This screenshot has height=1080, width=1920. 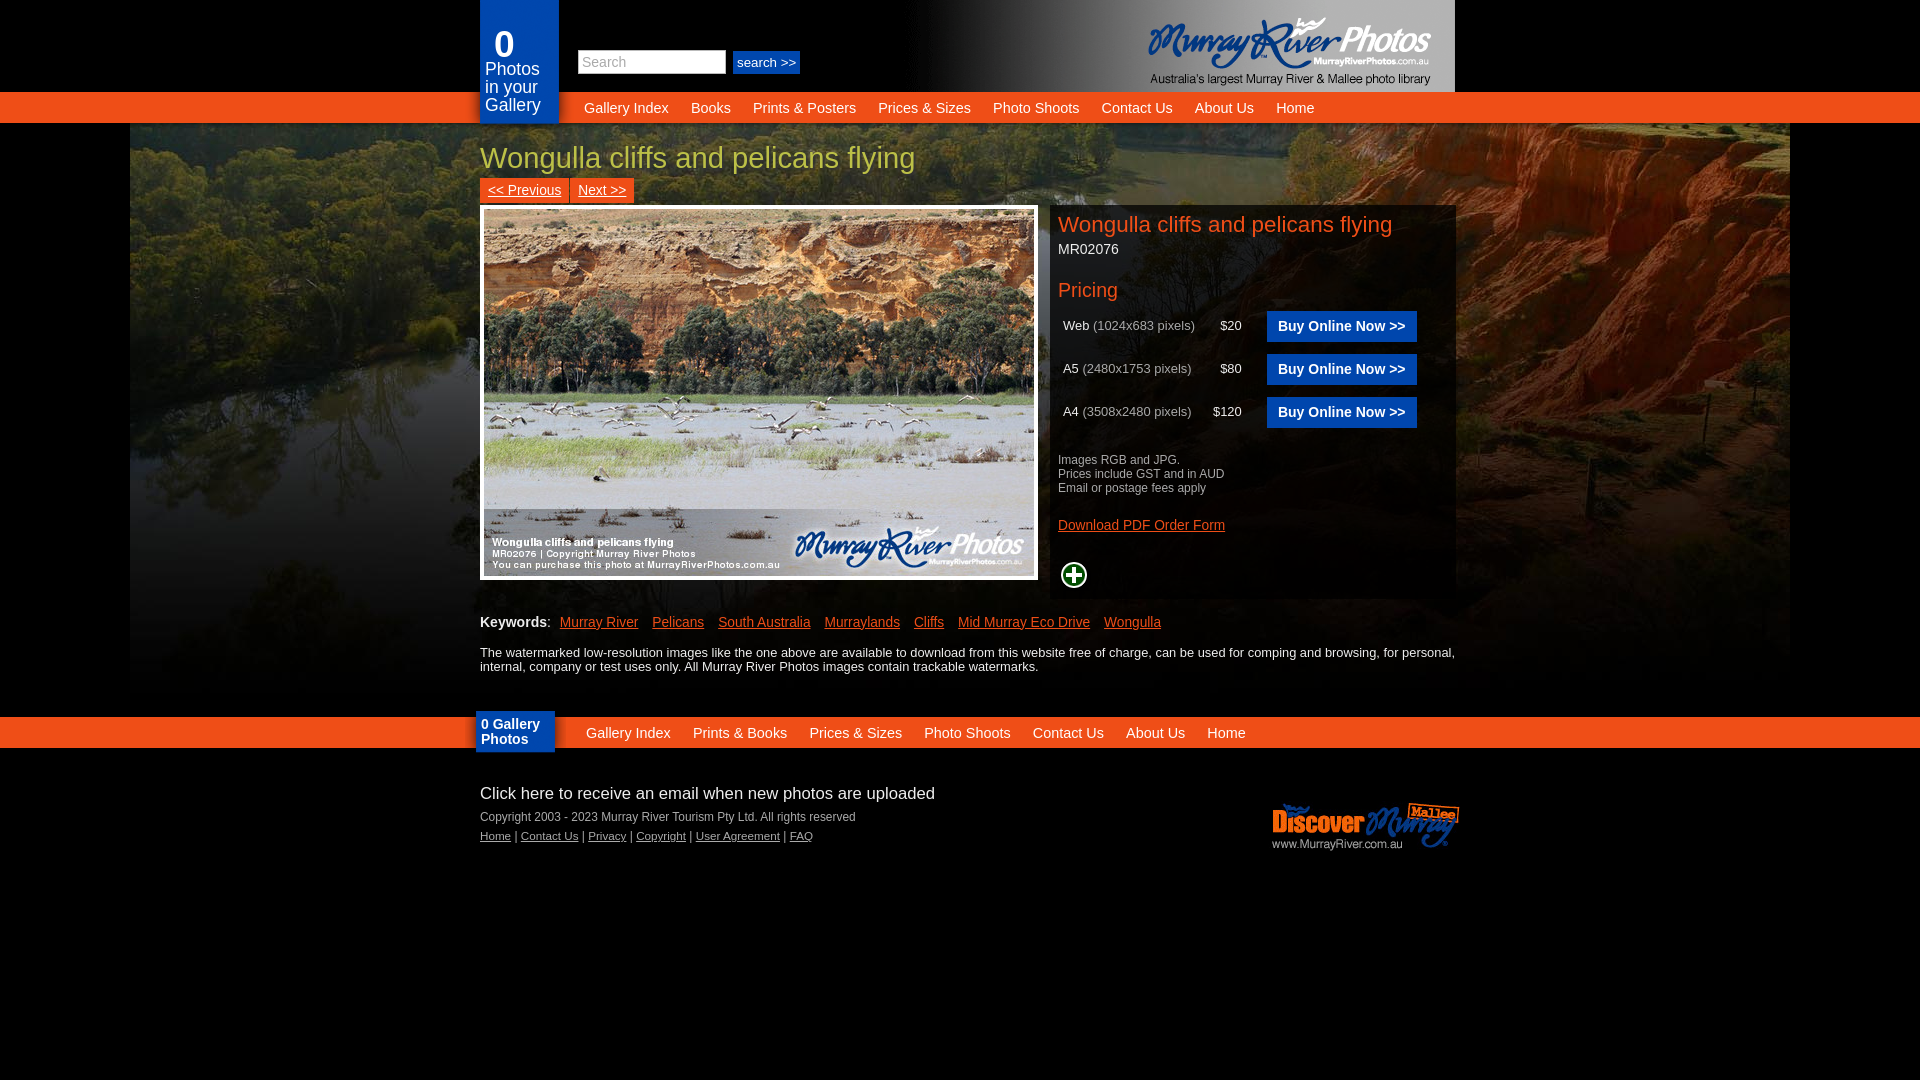 I want to click on Photo Shoots, so click(x=1036, y=108).